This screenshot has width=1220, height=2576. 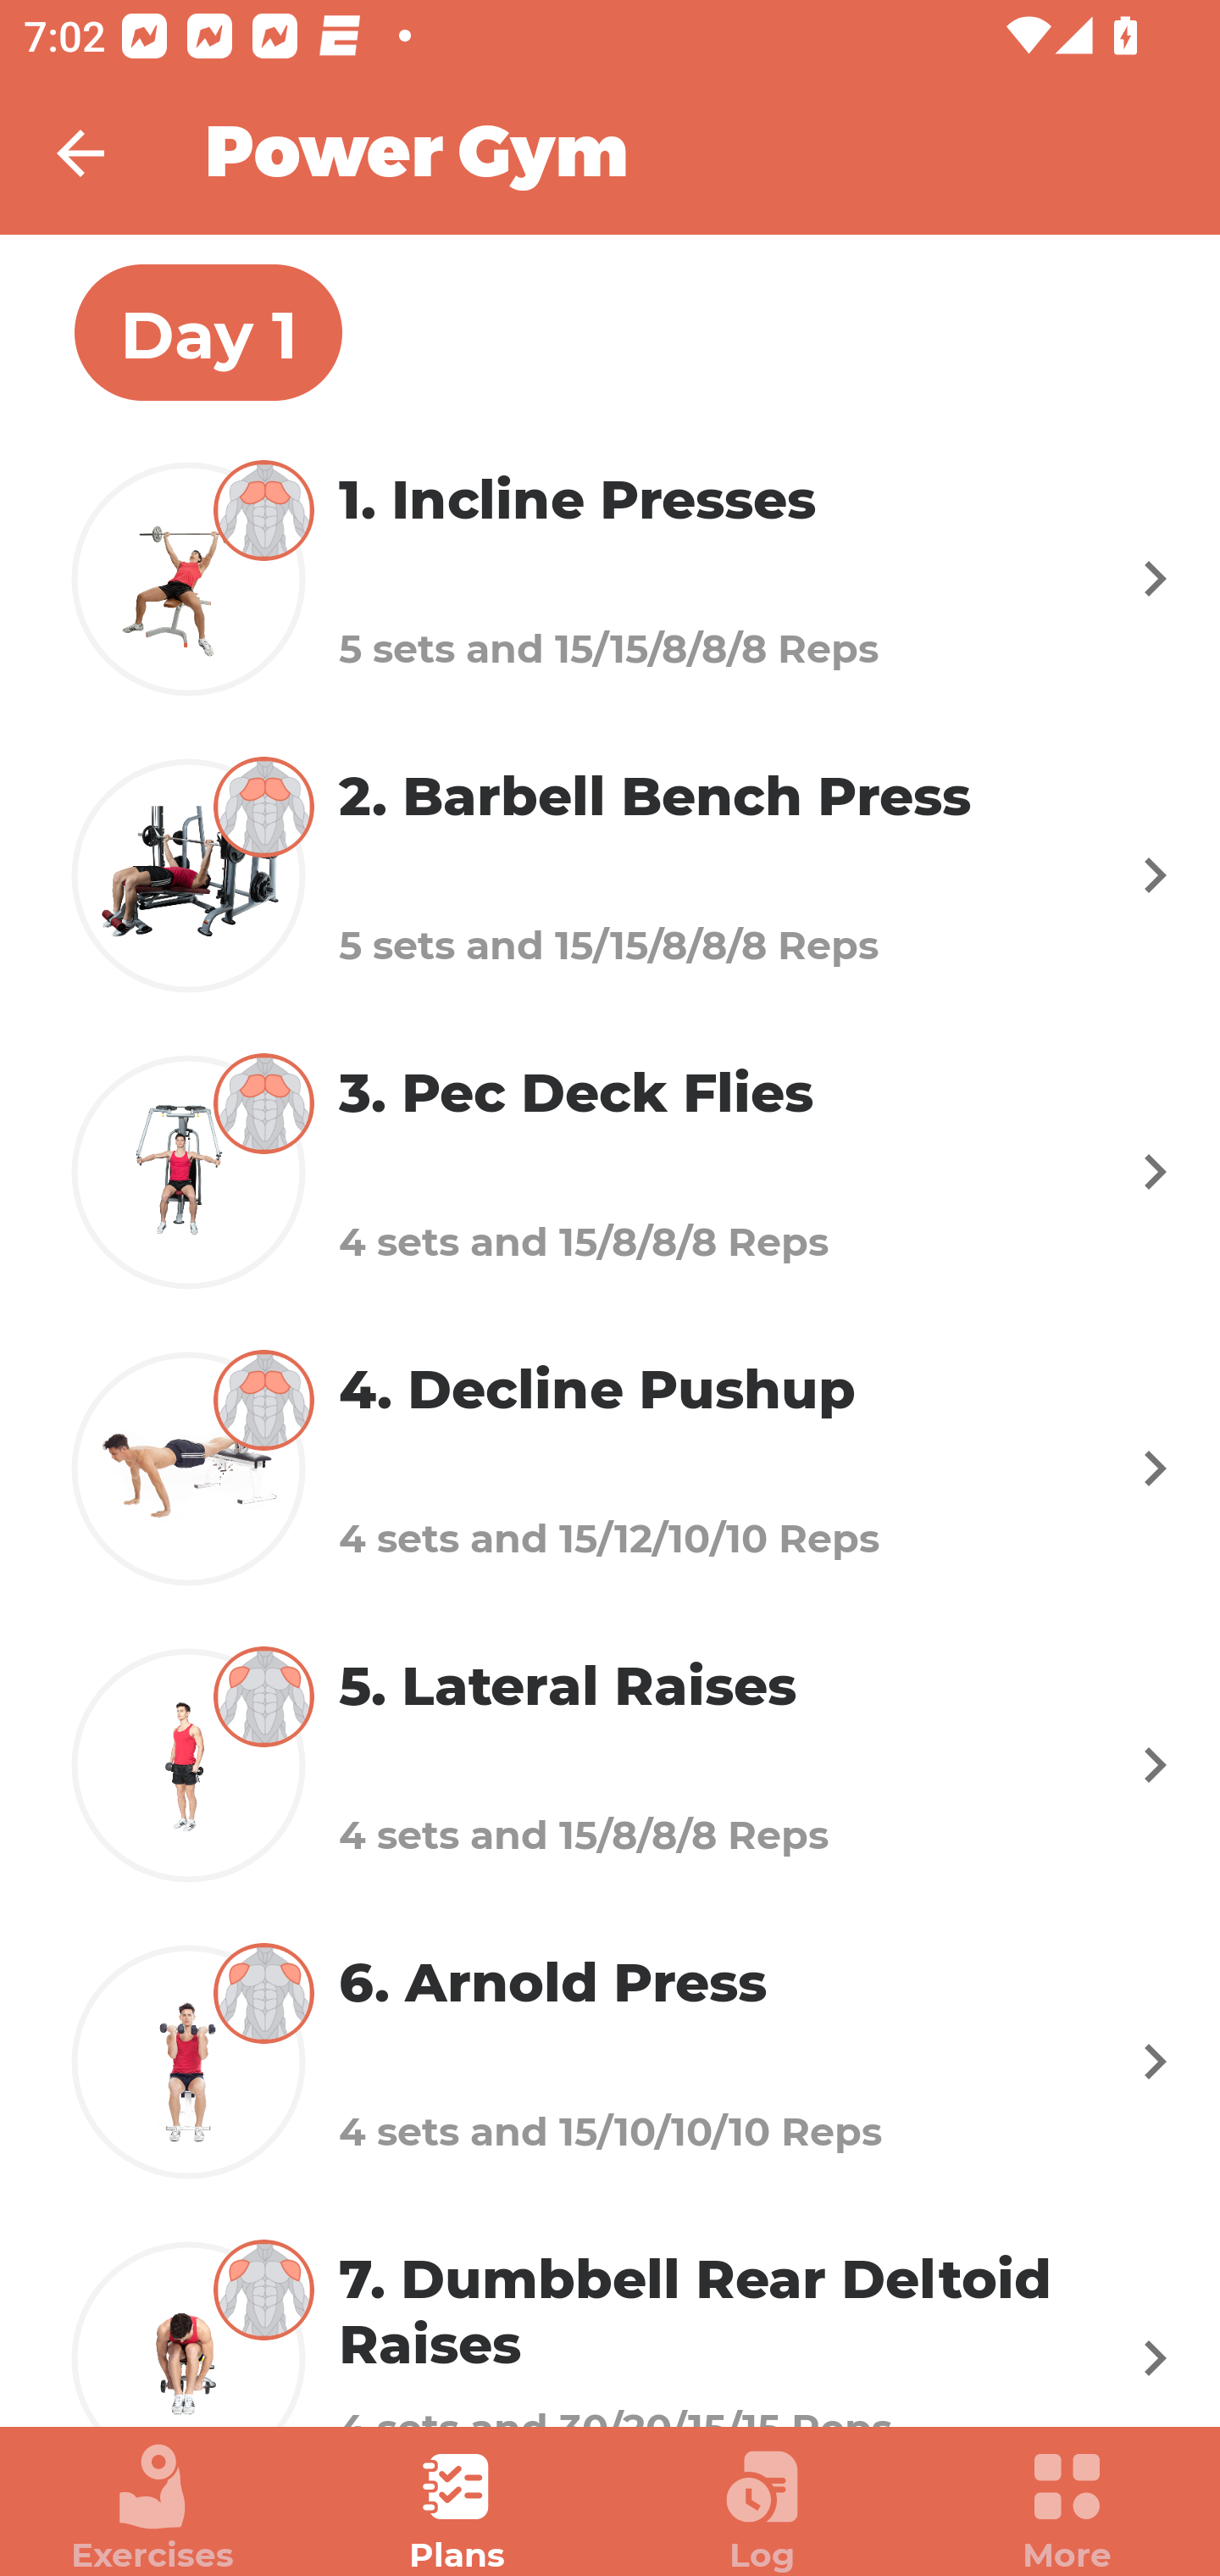 What do you see at coordinates (610, 1170) in the screenshot?
I see `3. Pec Deck Flies 4 sets and 15/8/8/8 Reps` at bounding box center [610, 1170].